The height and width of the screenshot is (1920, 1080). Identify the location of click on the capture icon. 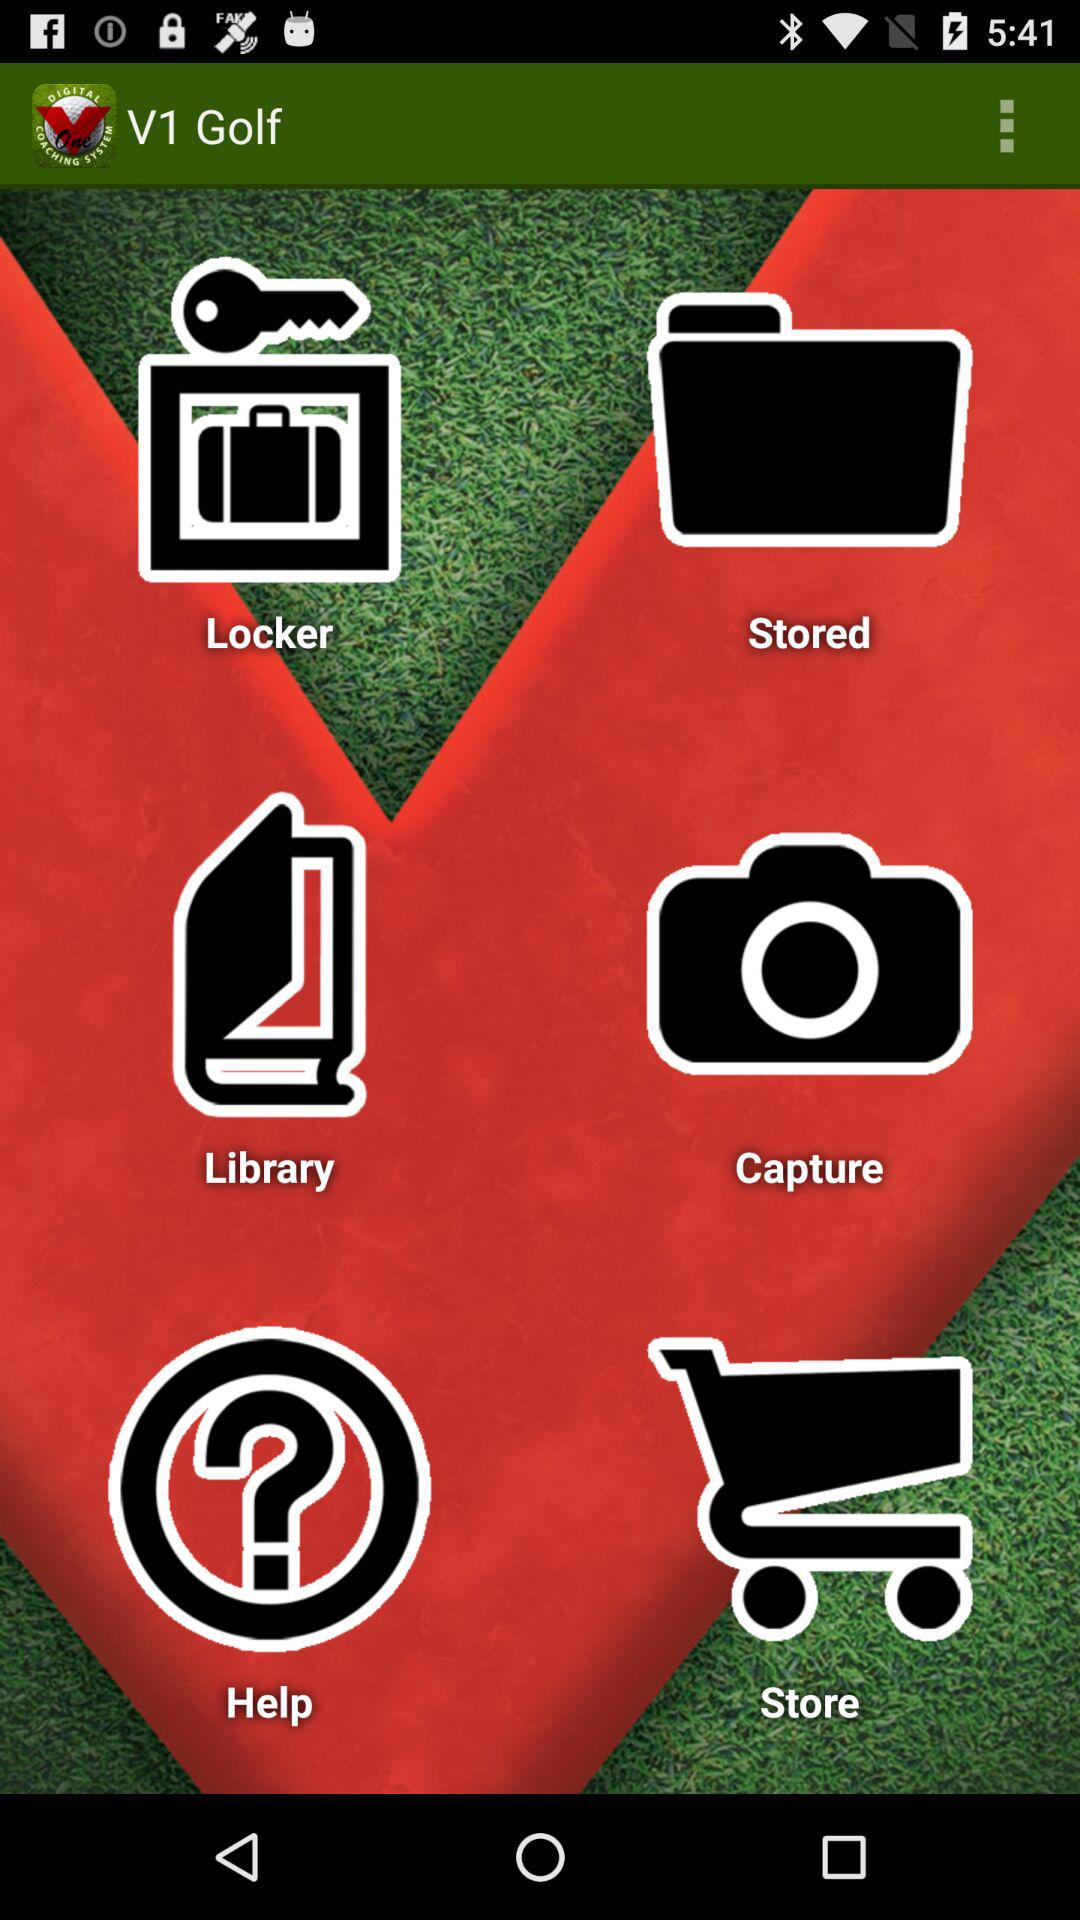
(810, 954).